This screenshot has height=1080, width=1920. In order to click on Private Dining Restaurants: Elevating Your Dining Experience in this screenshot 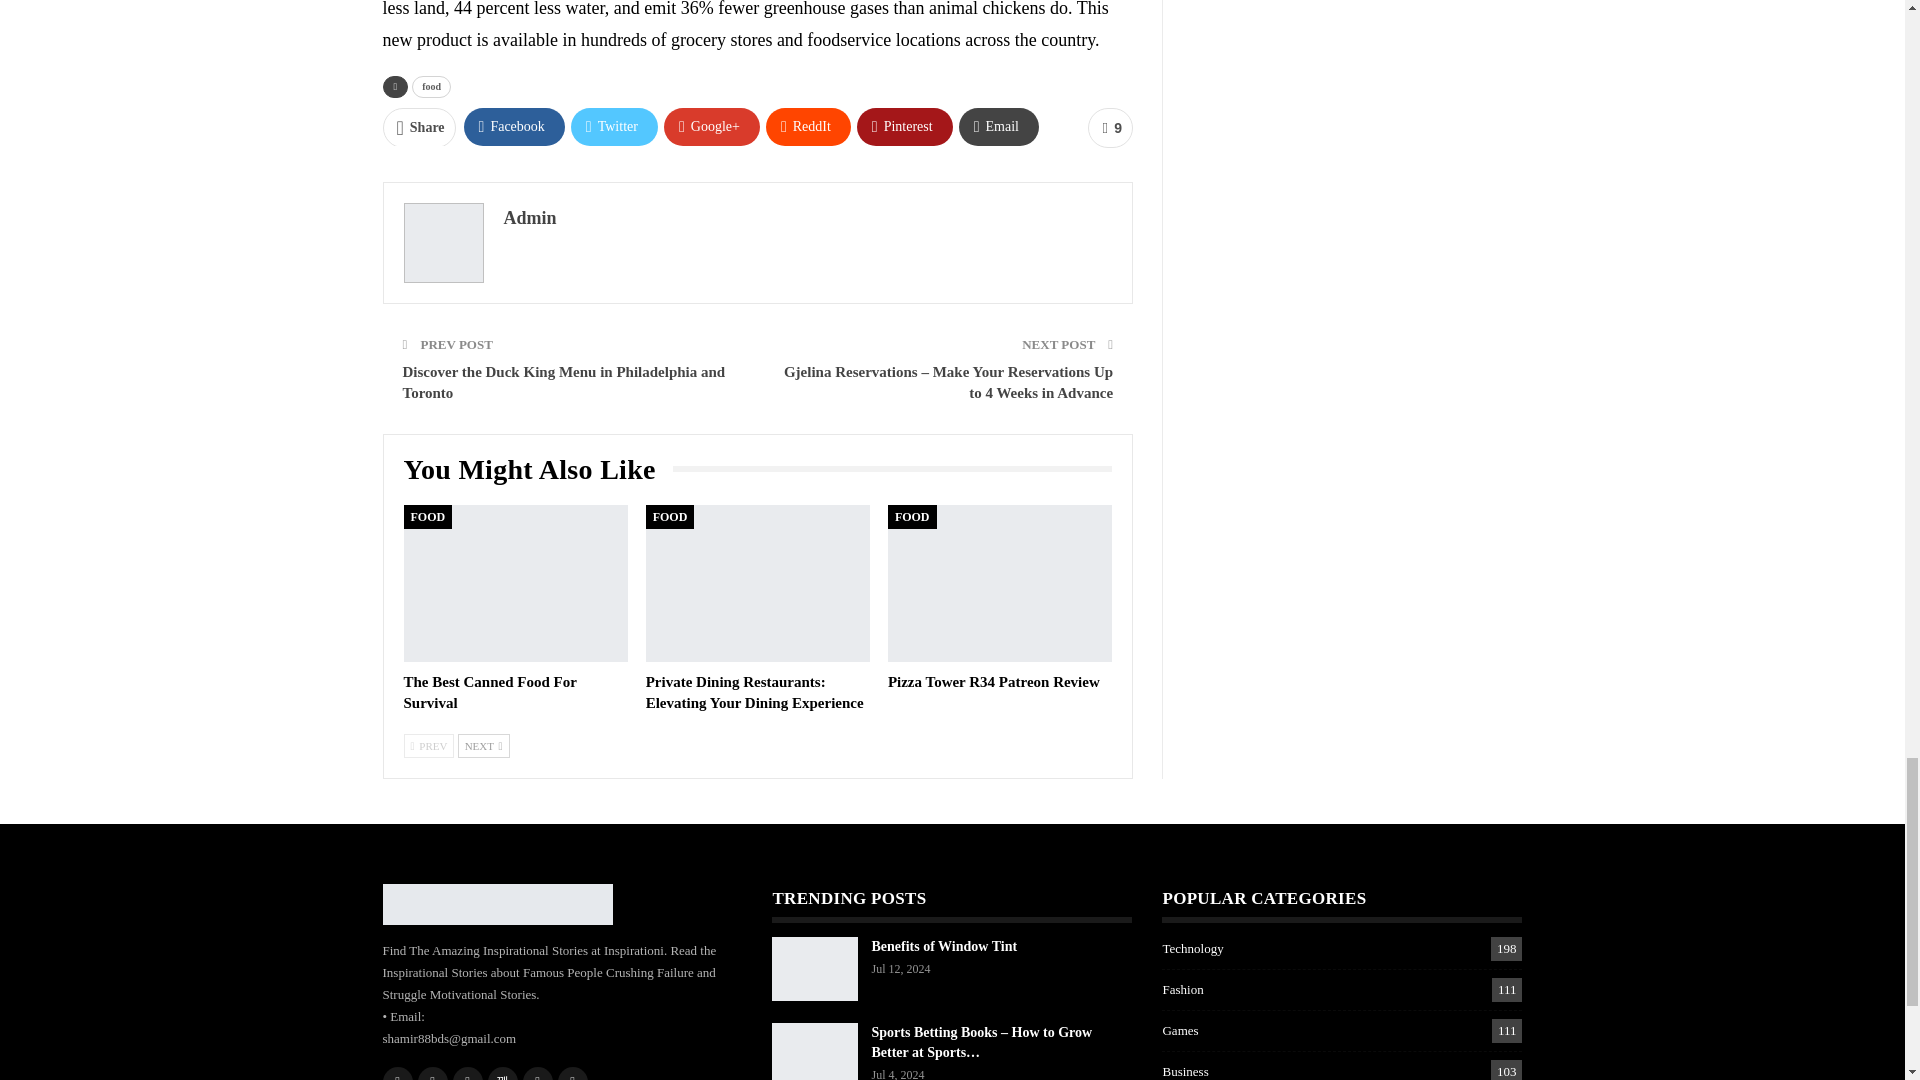, I will do `click(757, 584)`.